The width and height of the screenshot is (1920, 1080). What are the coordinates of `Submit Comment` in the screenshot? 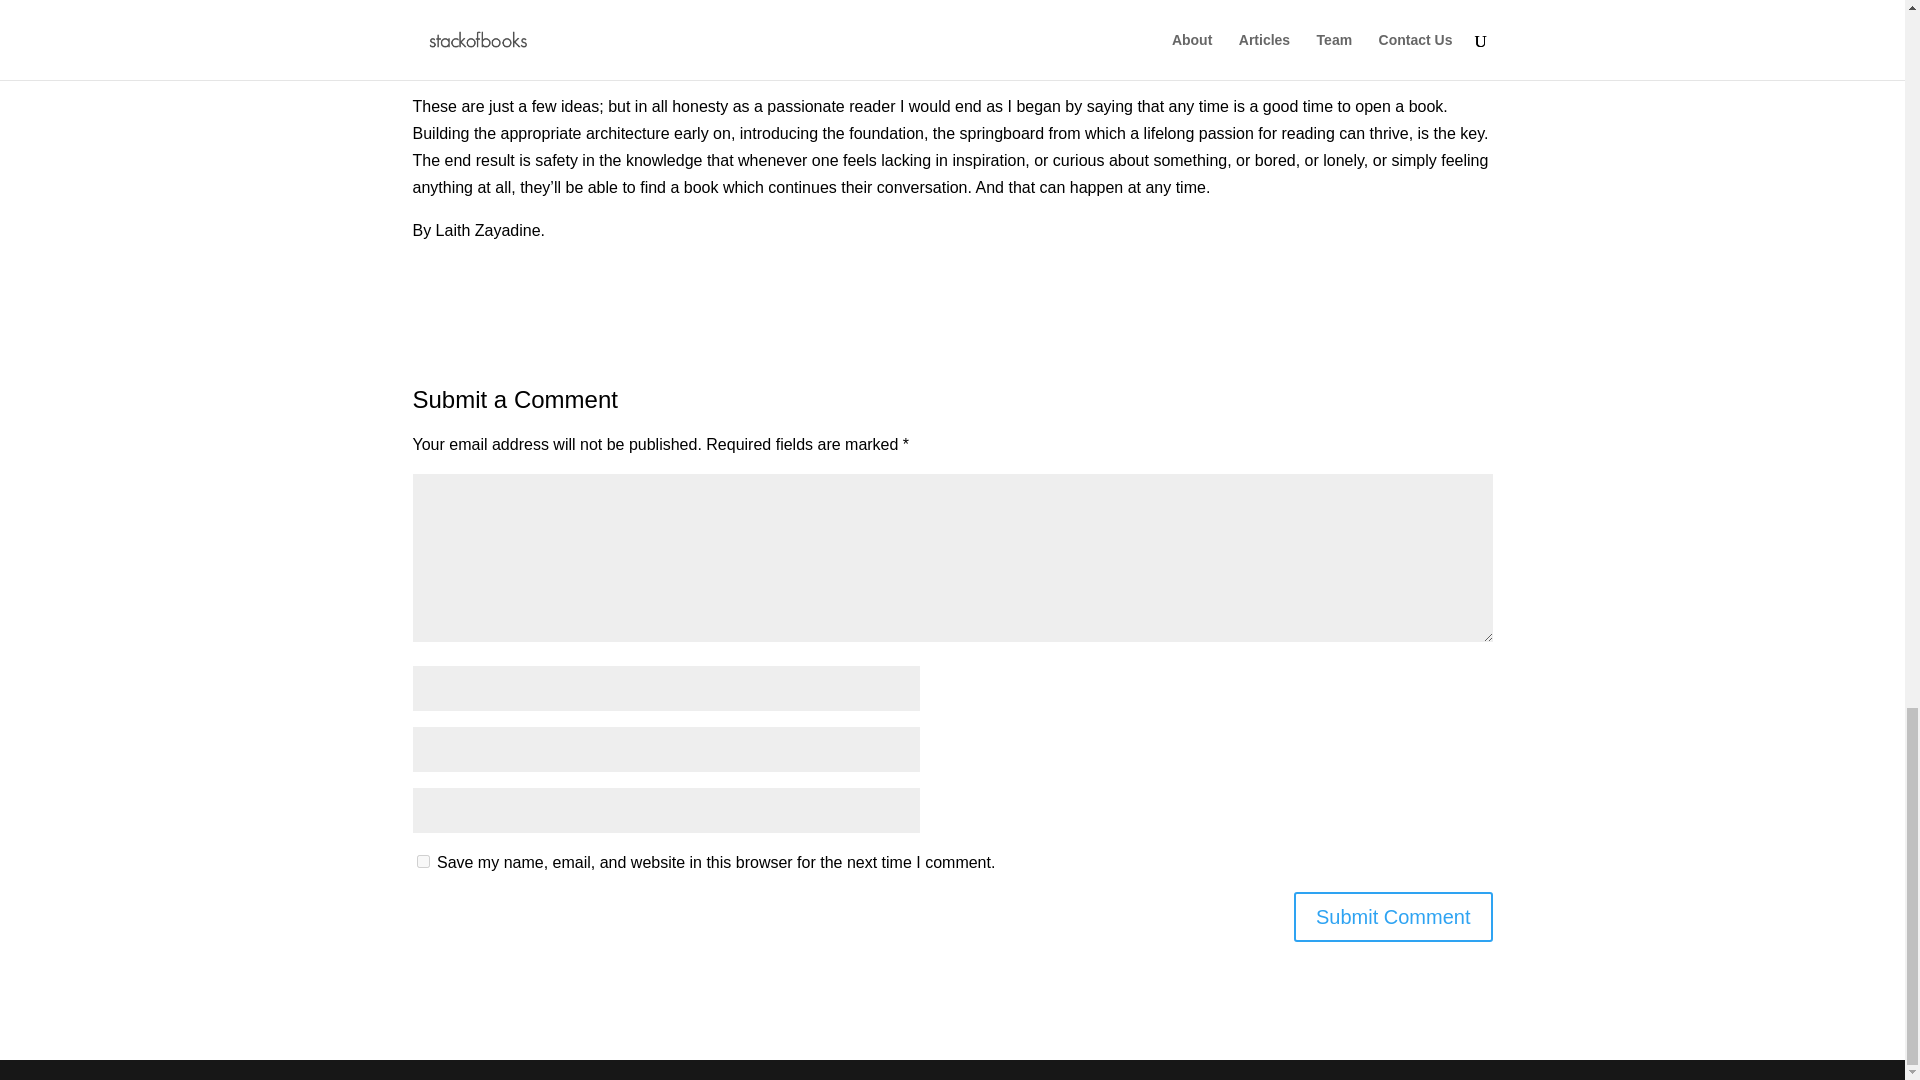 It's located at (1394, 916).